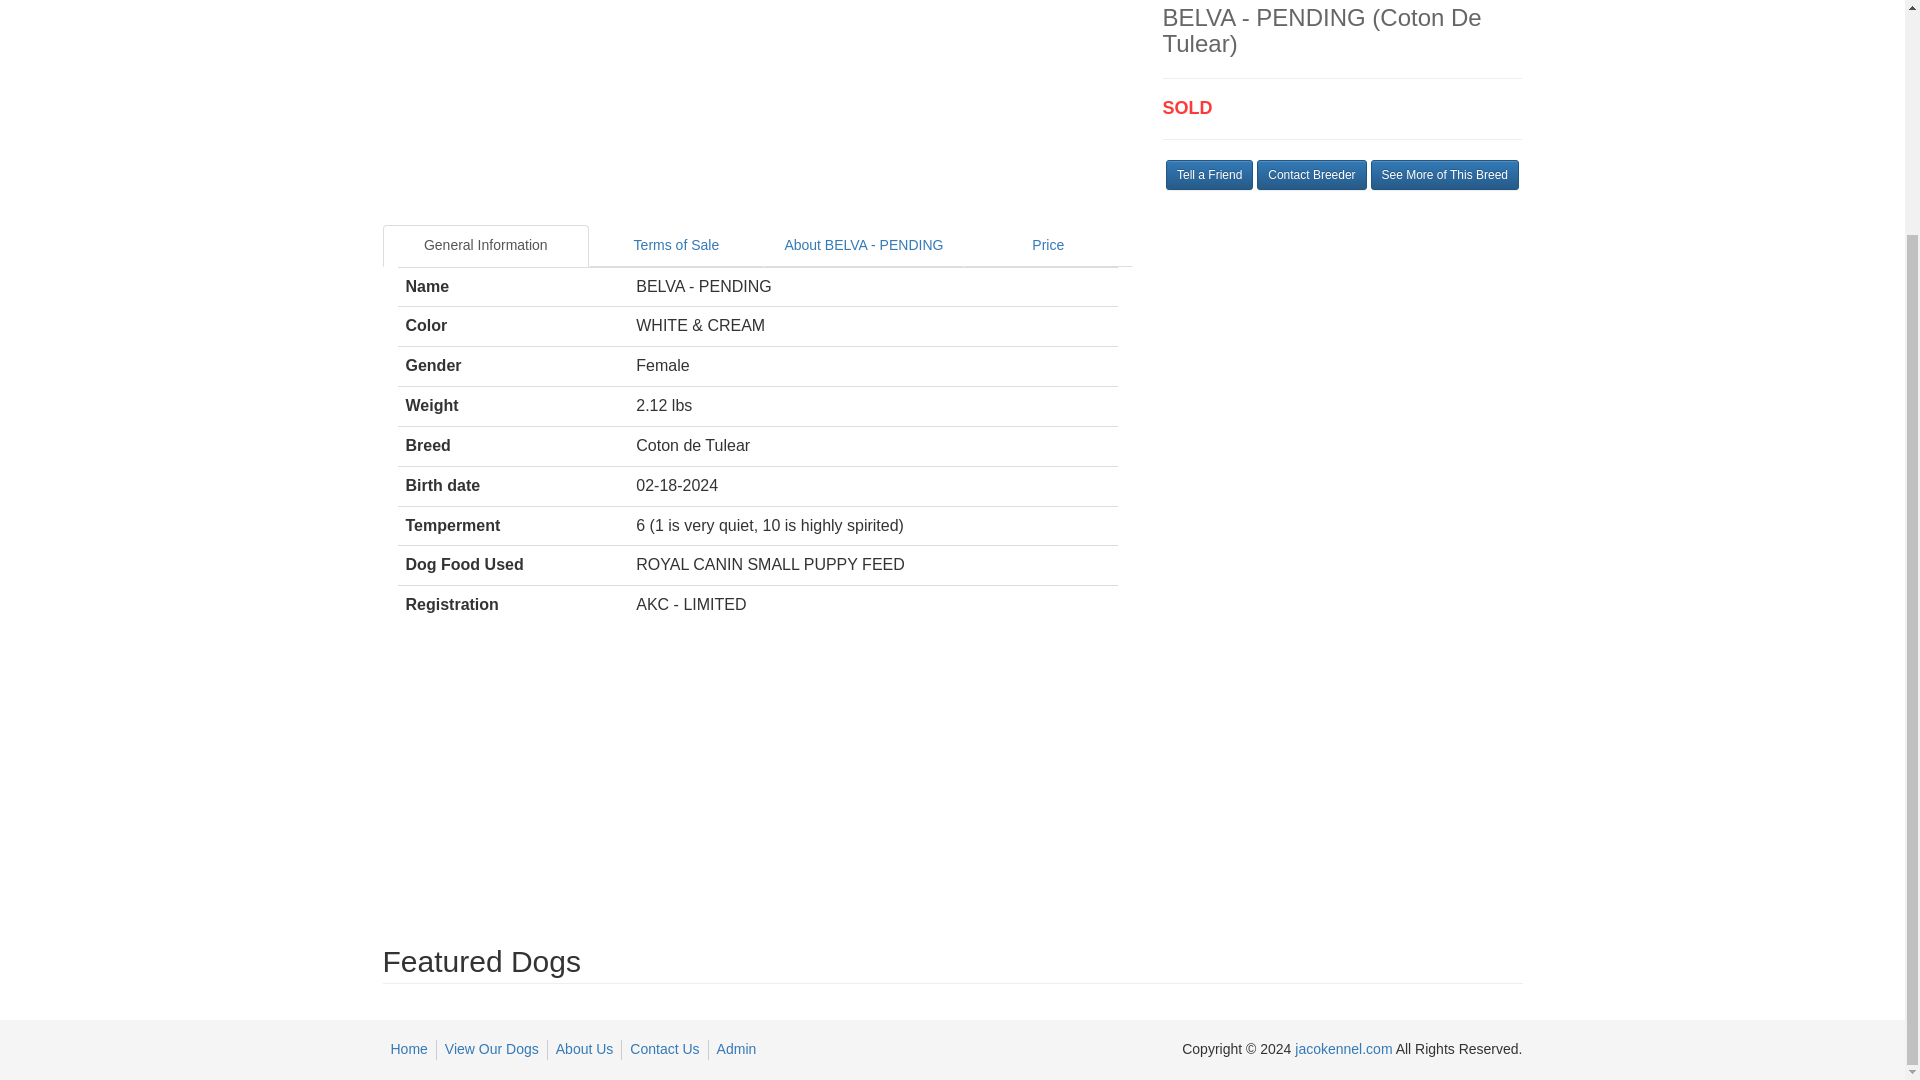  Describe the element at coordinates (676, 245) in the screenshot. I see `Terms of Sale` at that location.